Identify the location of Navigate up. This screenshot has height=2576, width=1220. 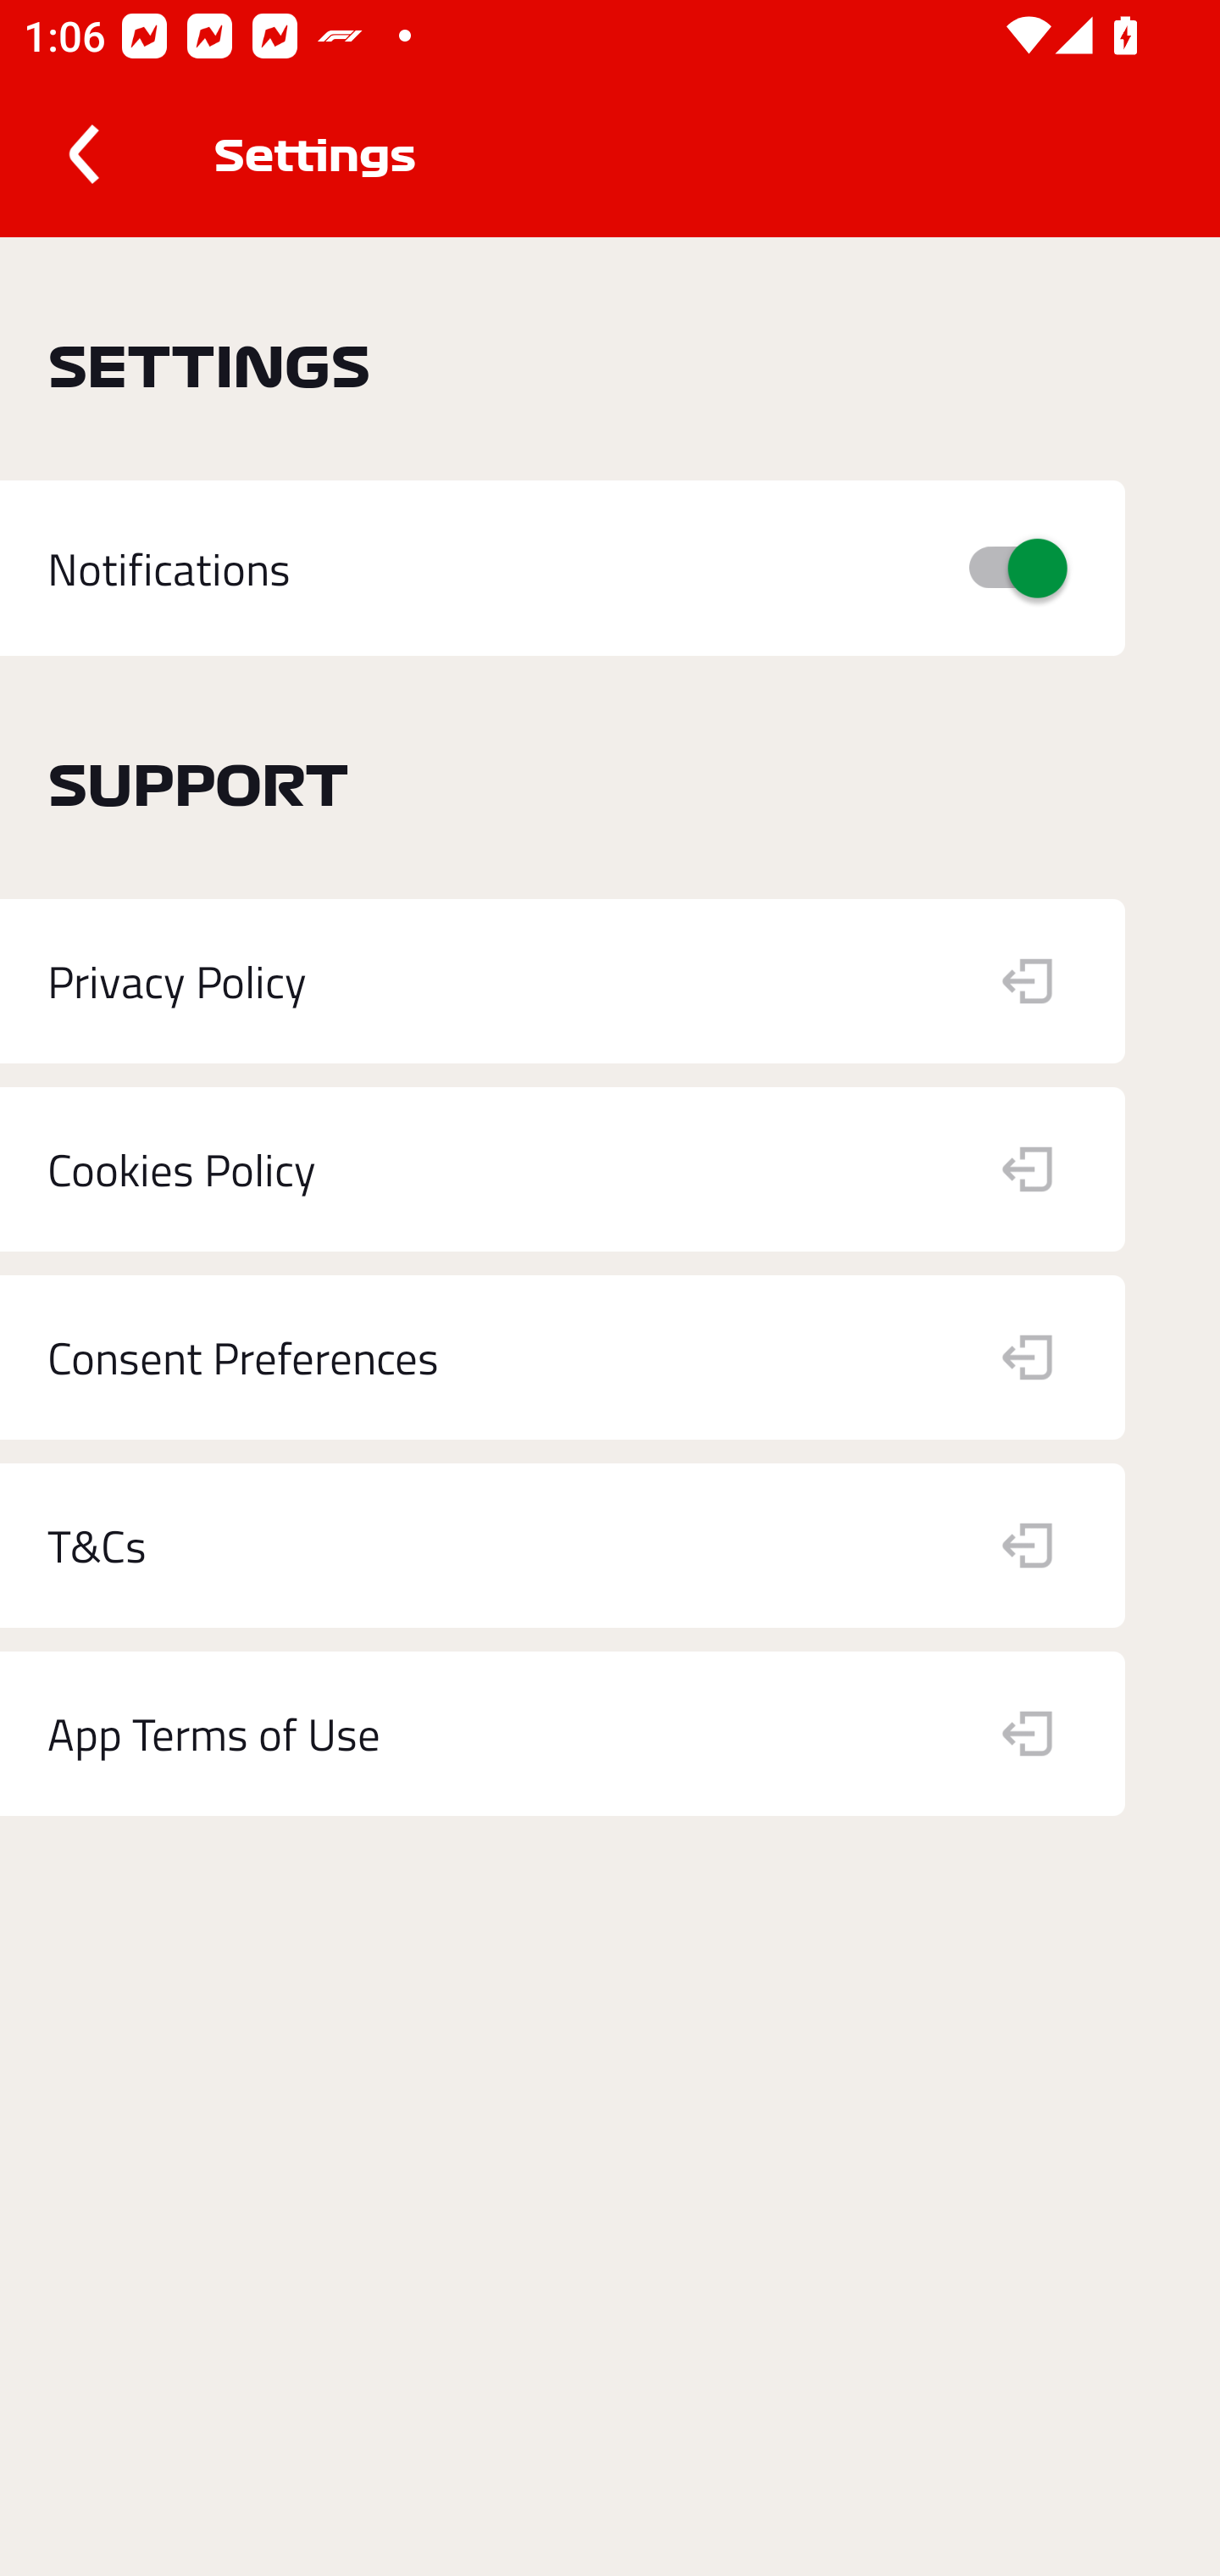
(83, 154).